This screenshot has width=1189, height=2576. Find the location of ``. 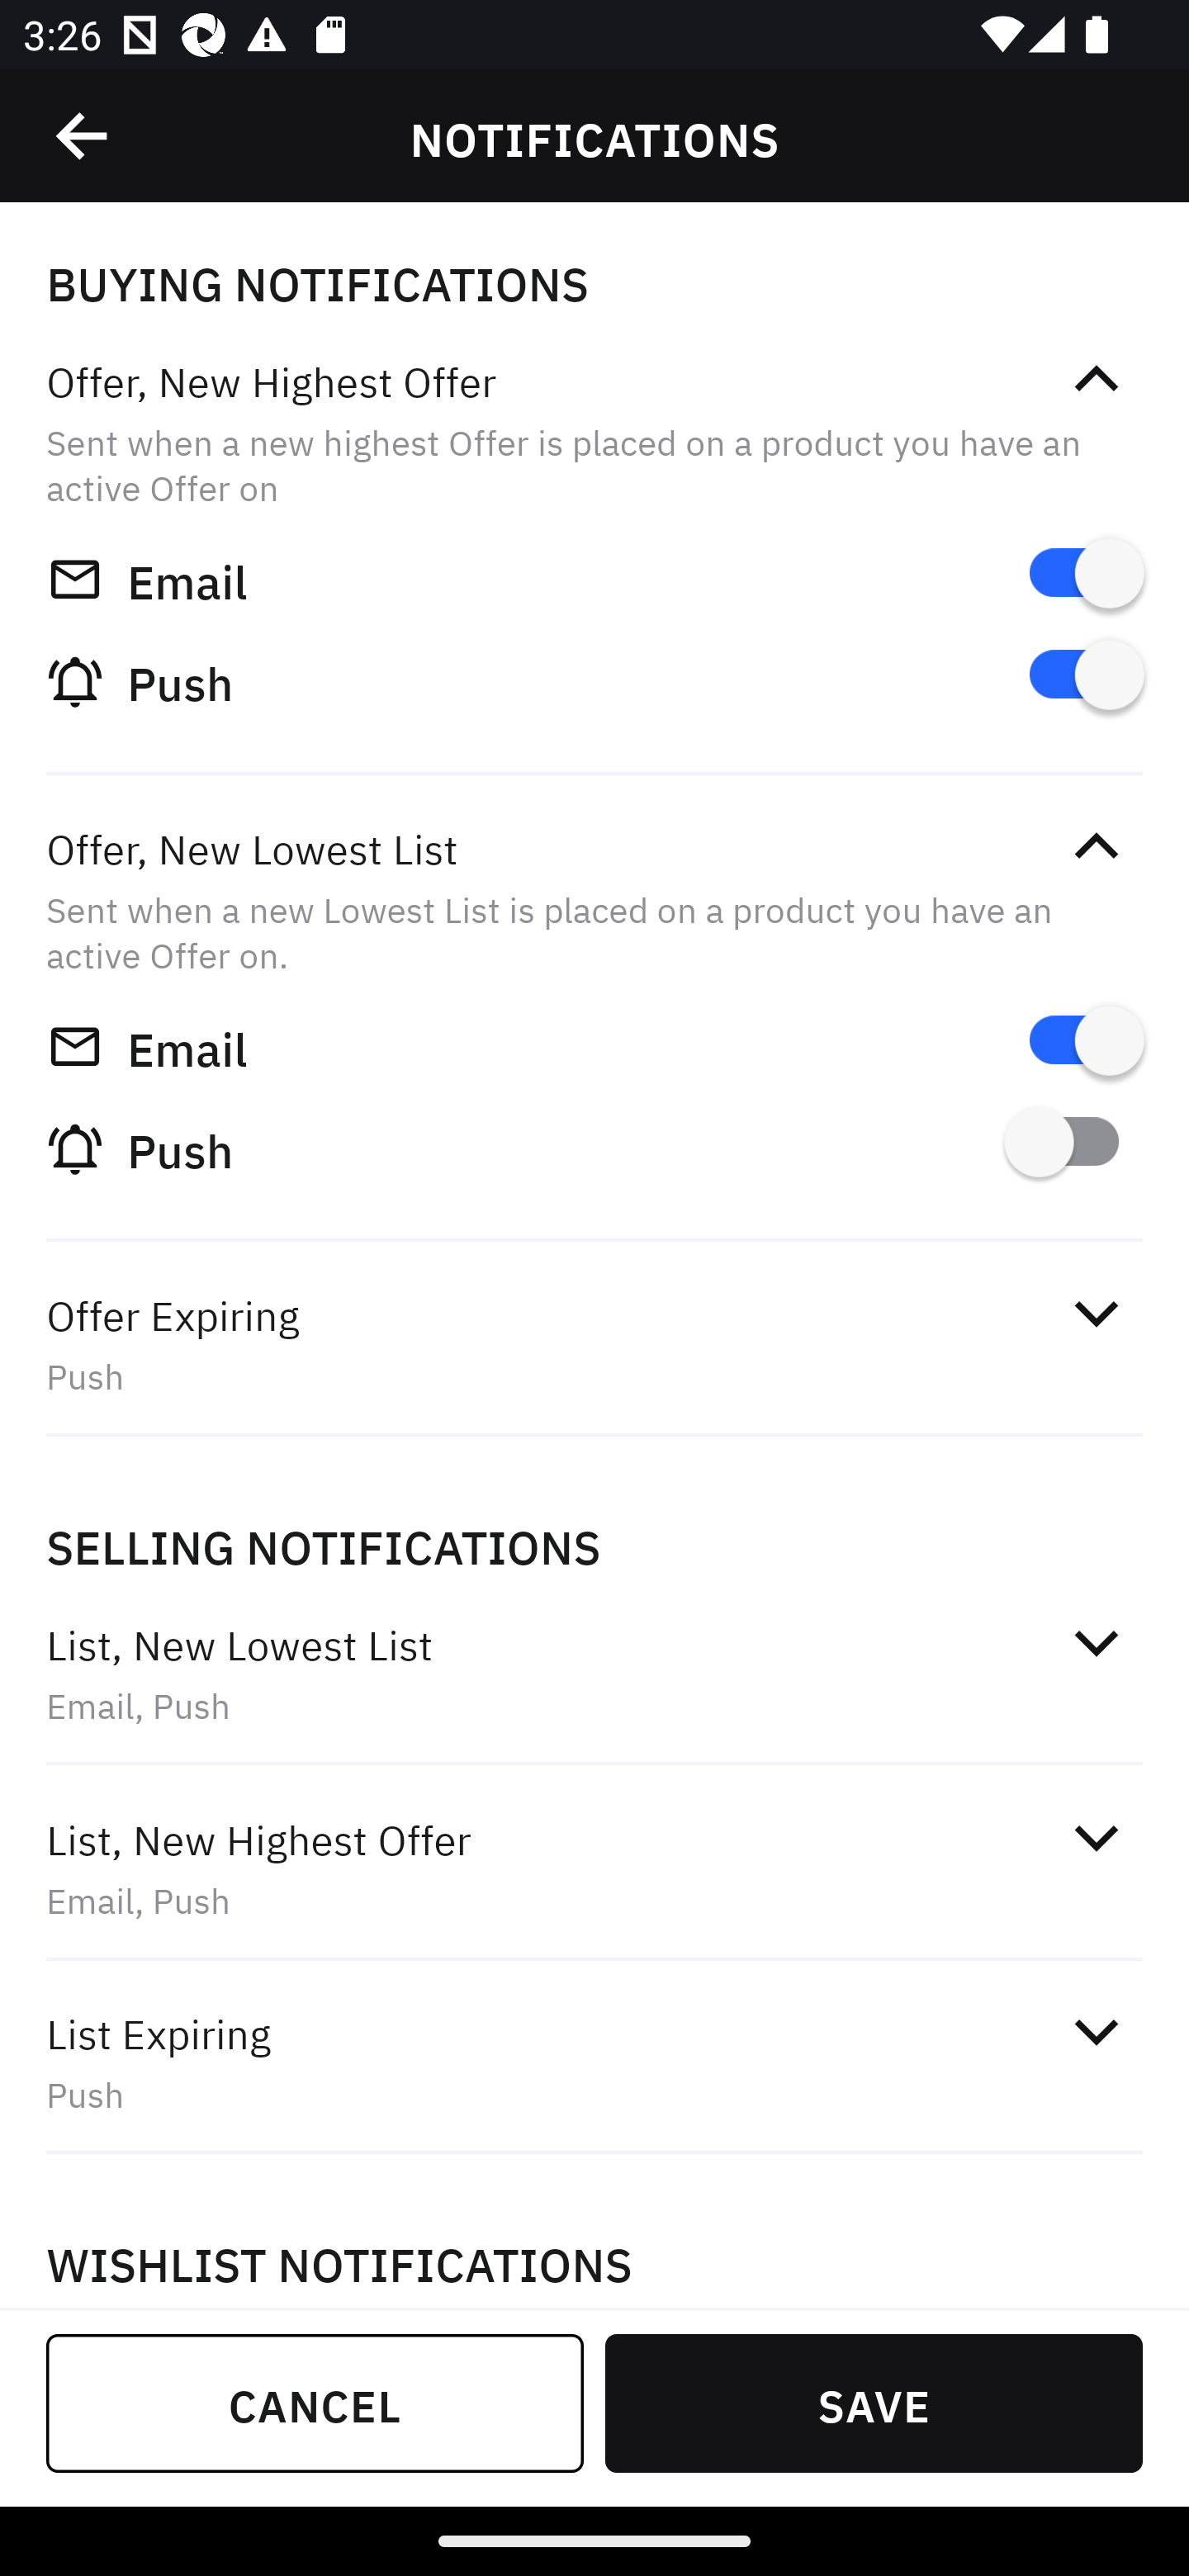

 is located at coordinates (1096, 845).